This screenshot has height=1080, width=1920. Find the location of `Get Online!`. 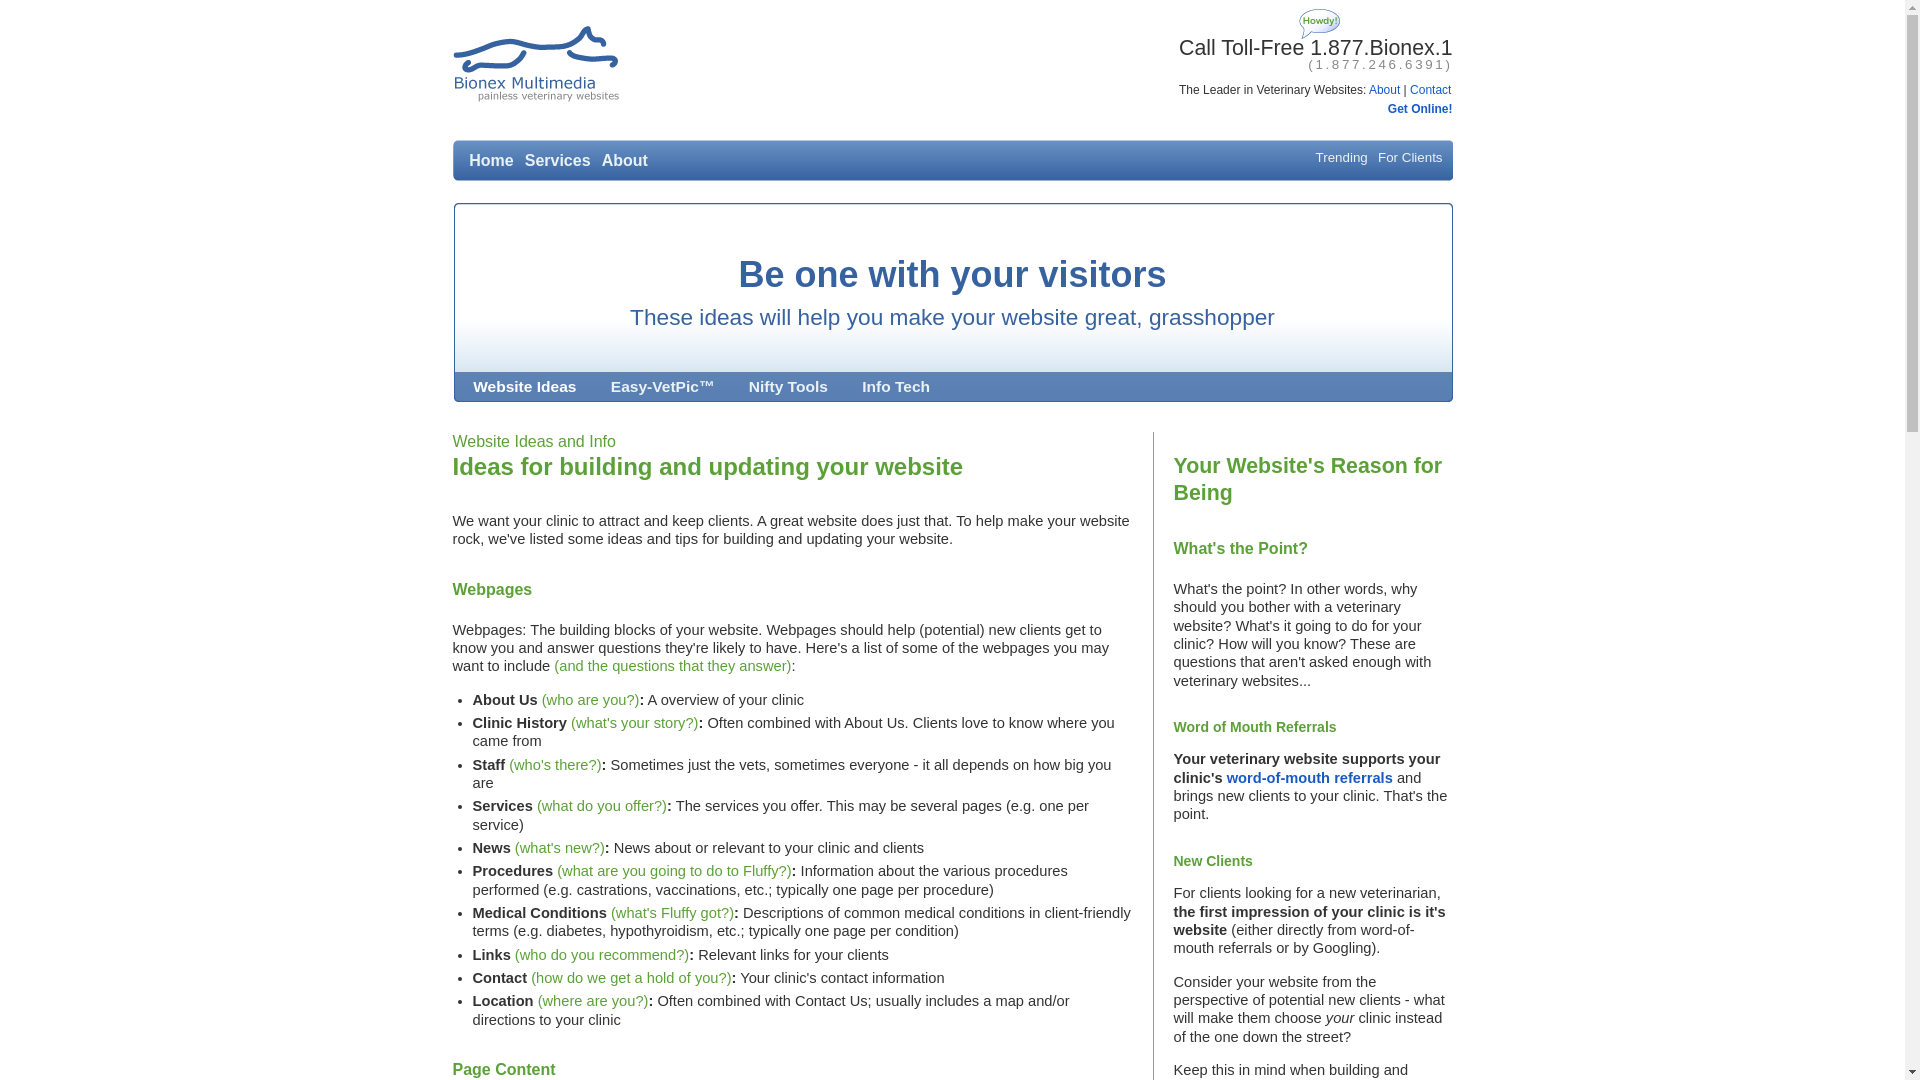

Get Online! is located at coordinates (1420, 109).